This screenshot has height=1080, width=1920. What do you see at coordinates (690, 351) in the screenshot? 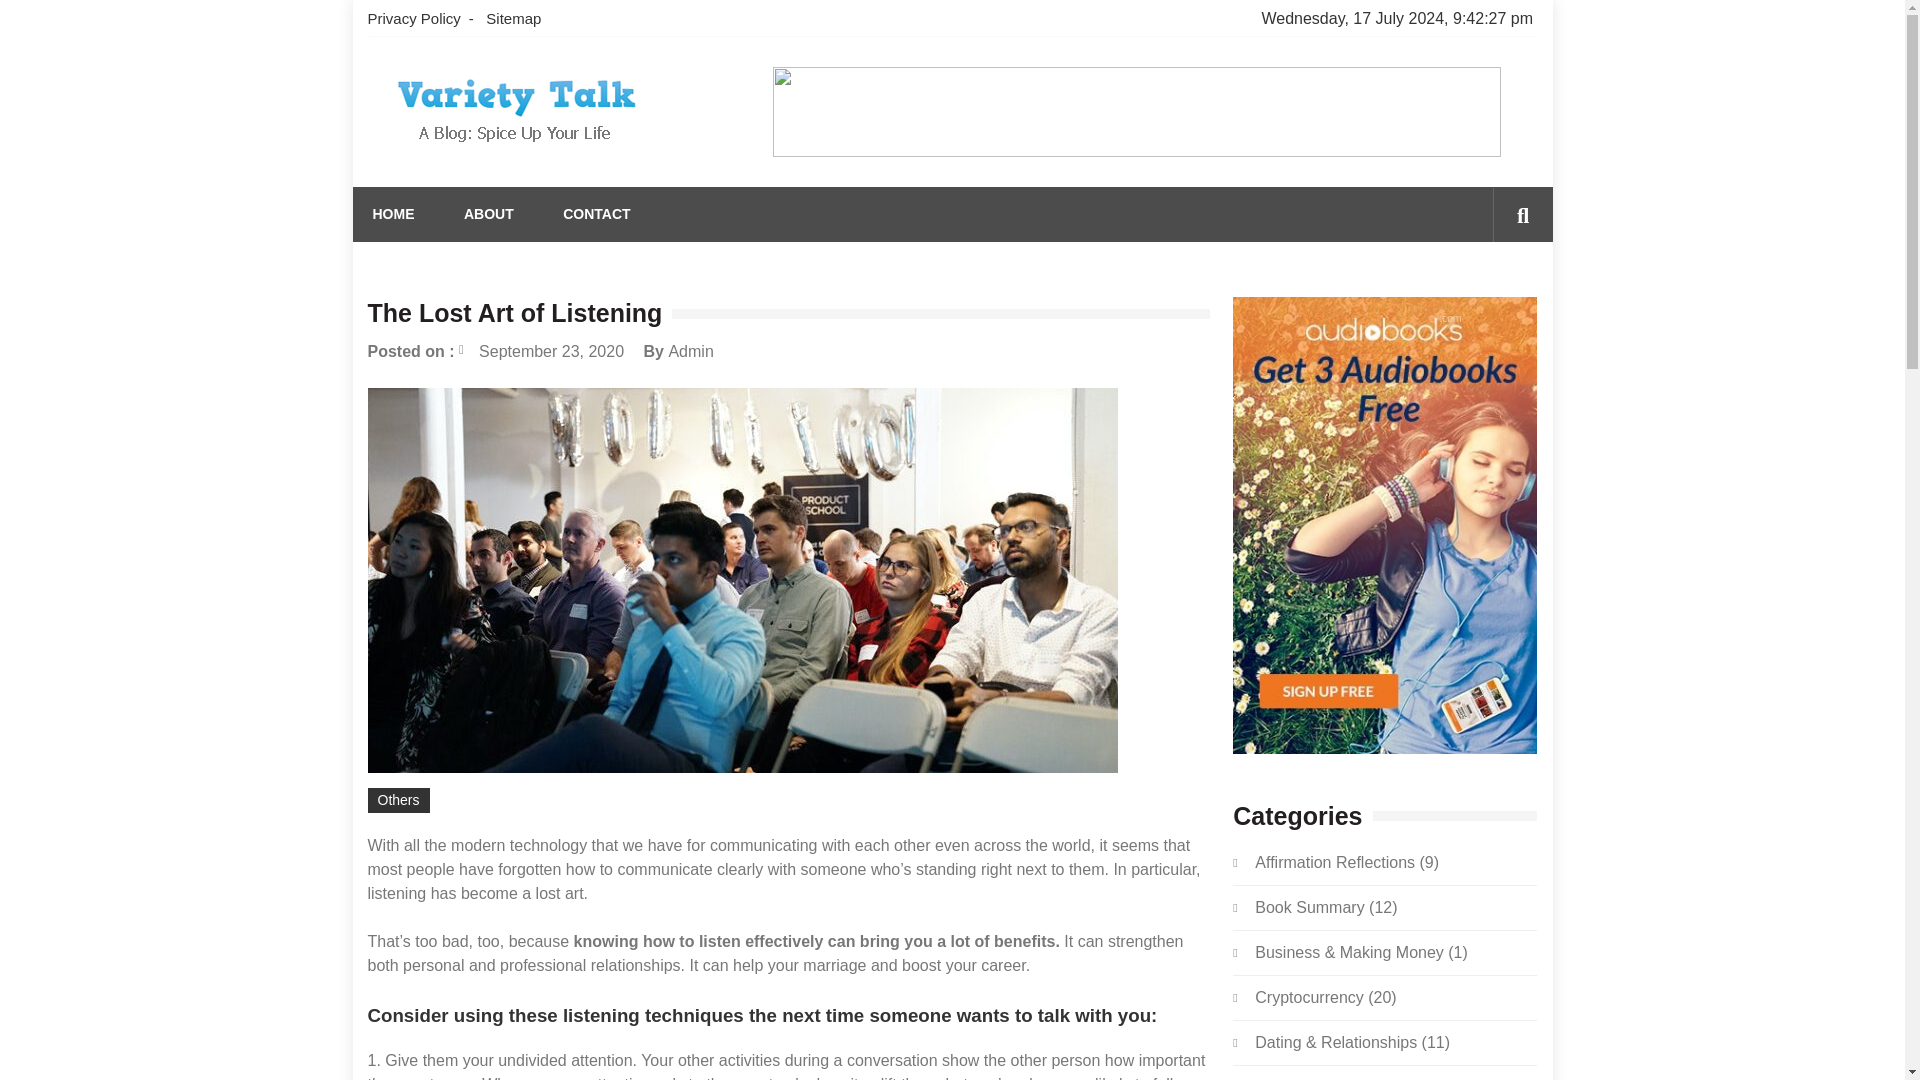
I see `Admin` at bounding box center [690, 351].